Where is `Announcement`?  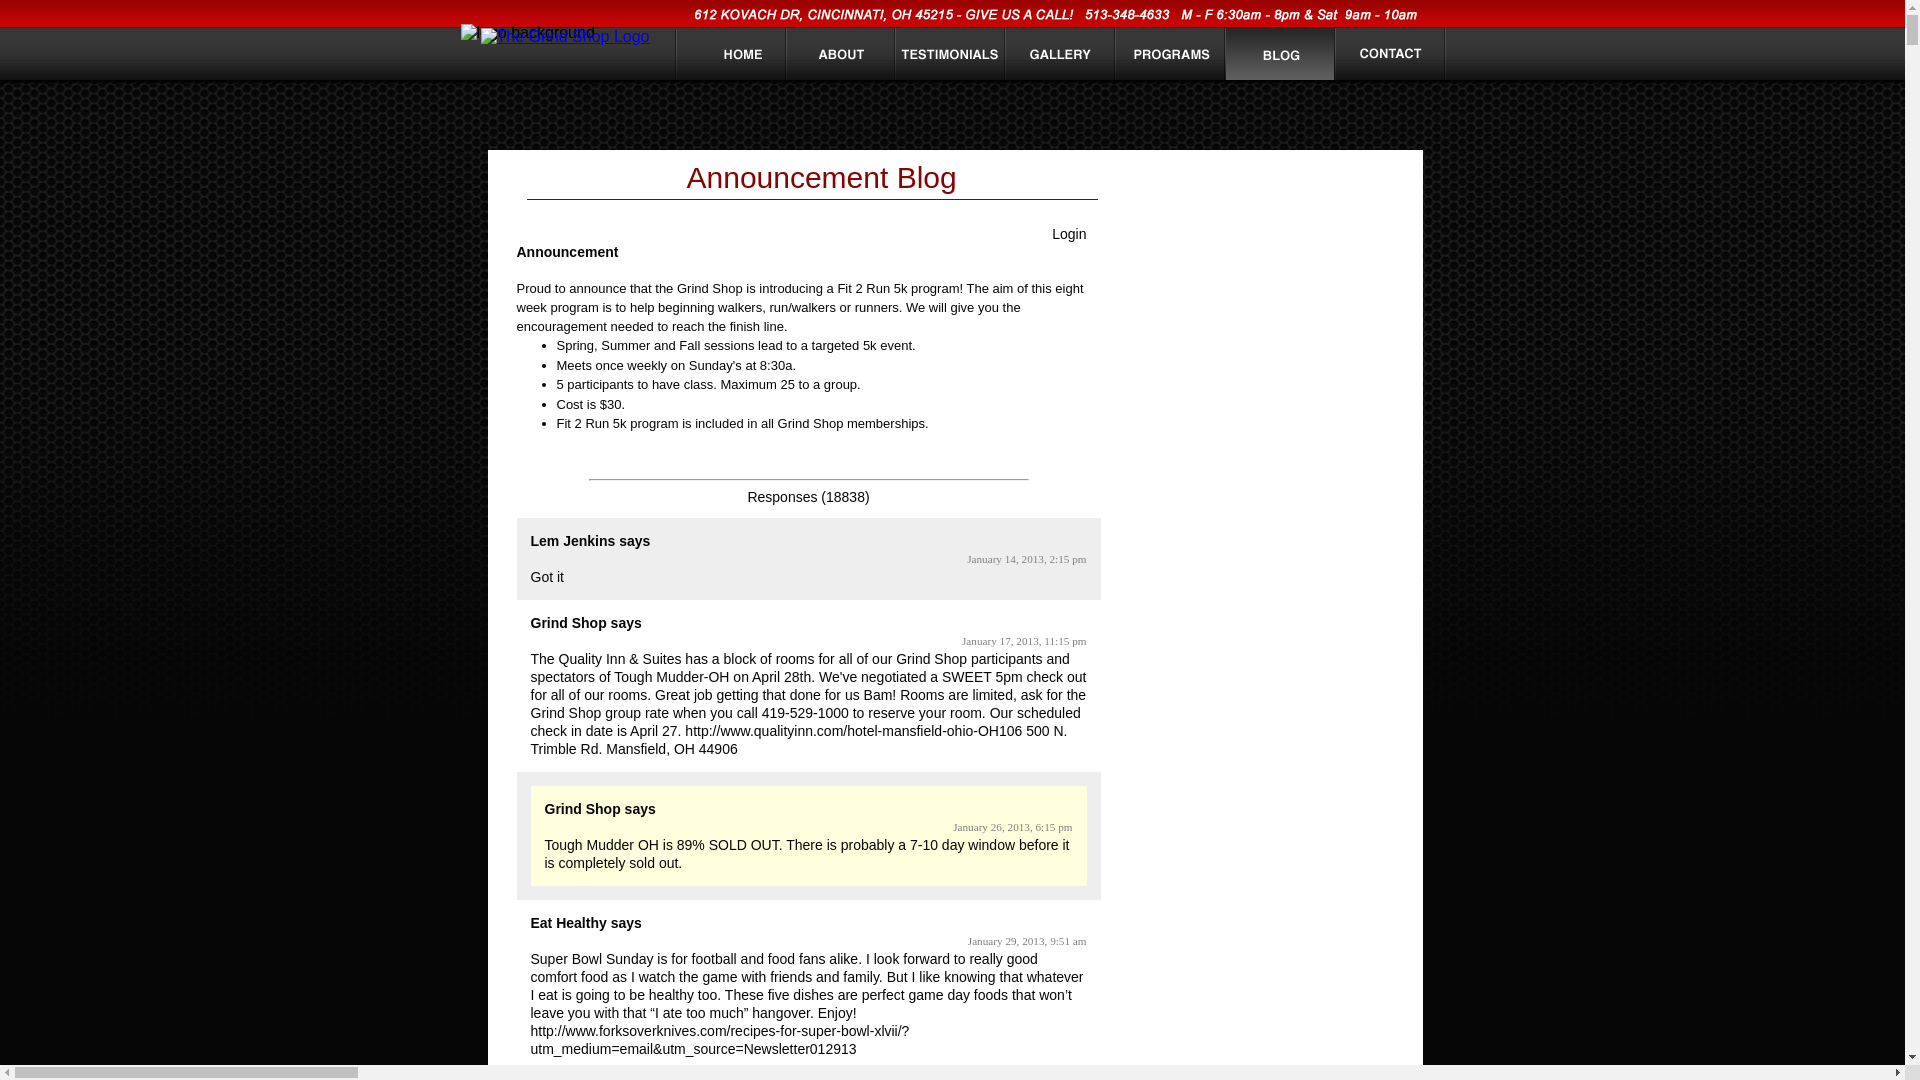 Announcement is located at coordinates (567, 252).